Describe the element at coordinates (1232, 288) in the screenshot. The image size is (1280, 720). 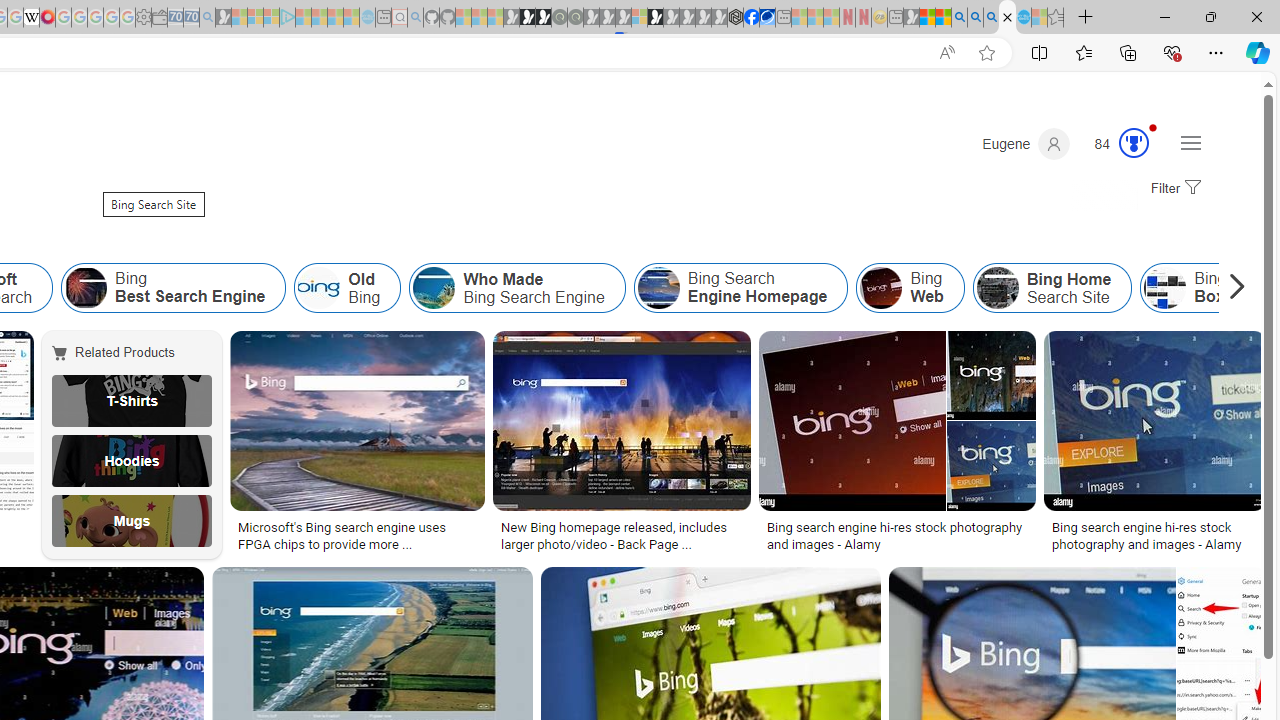
I see `Scroll right` at that location.